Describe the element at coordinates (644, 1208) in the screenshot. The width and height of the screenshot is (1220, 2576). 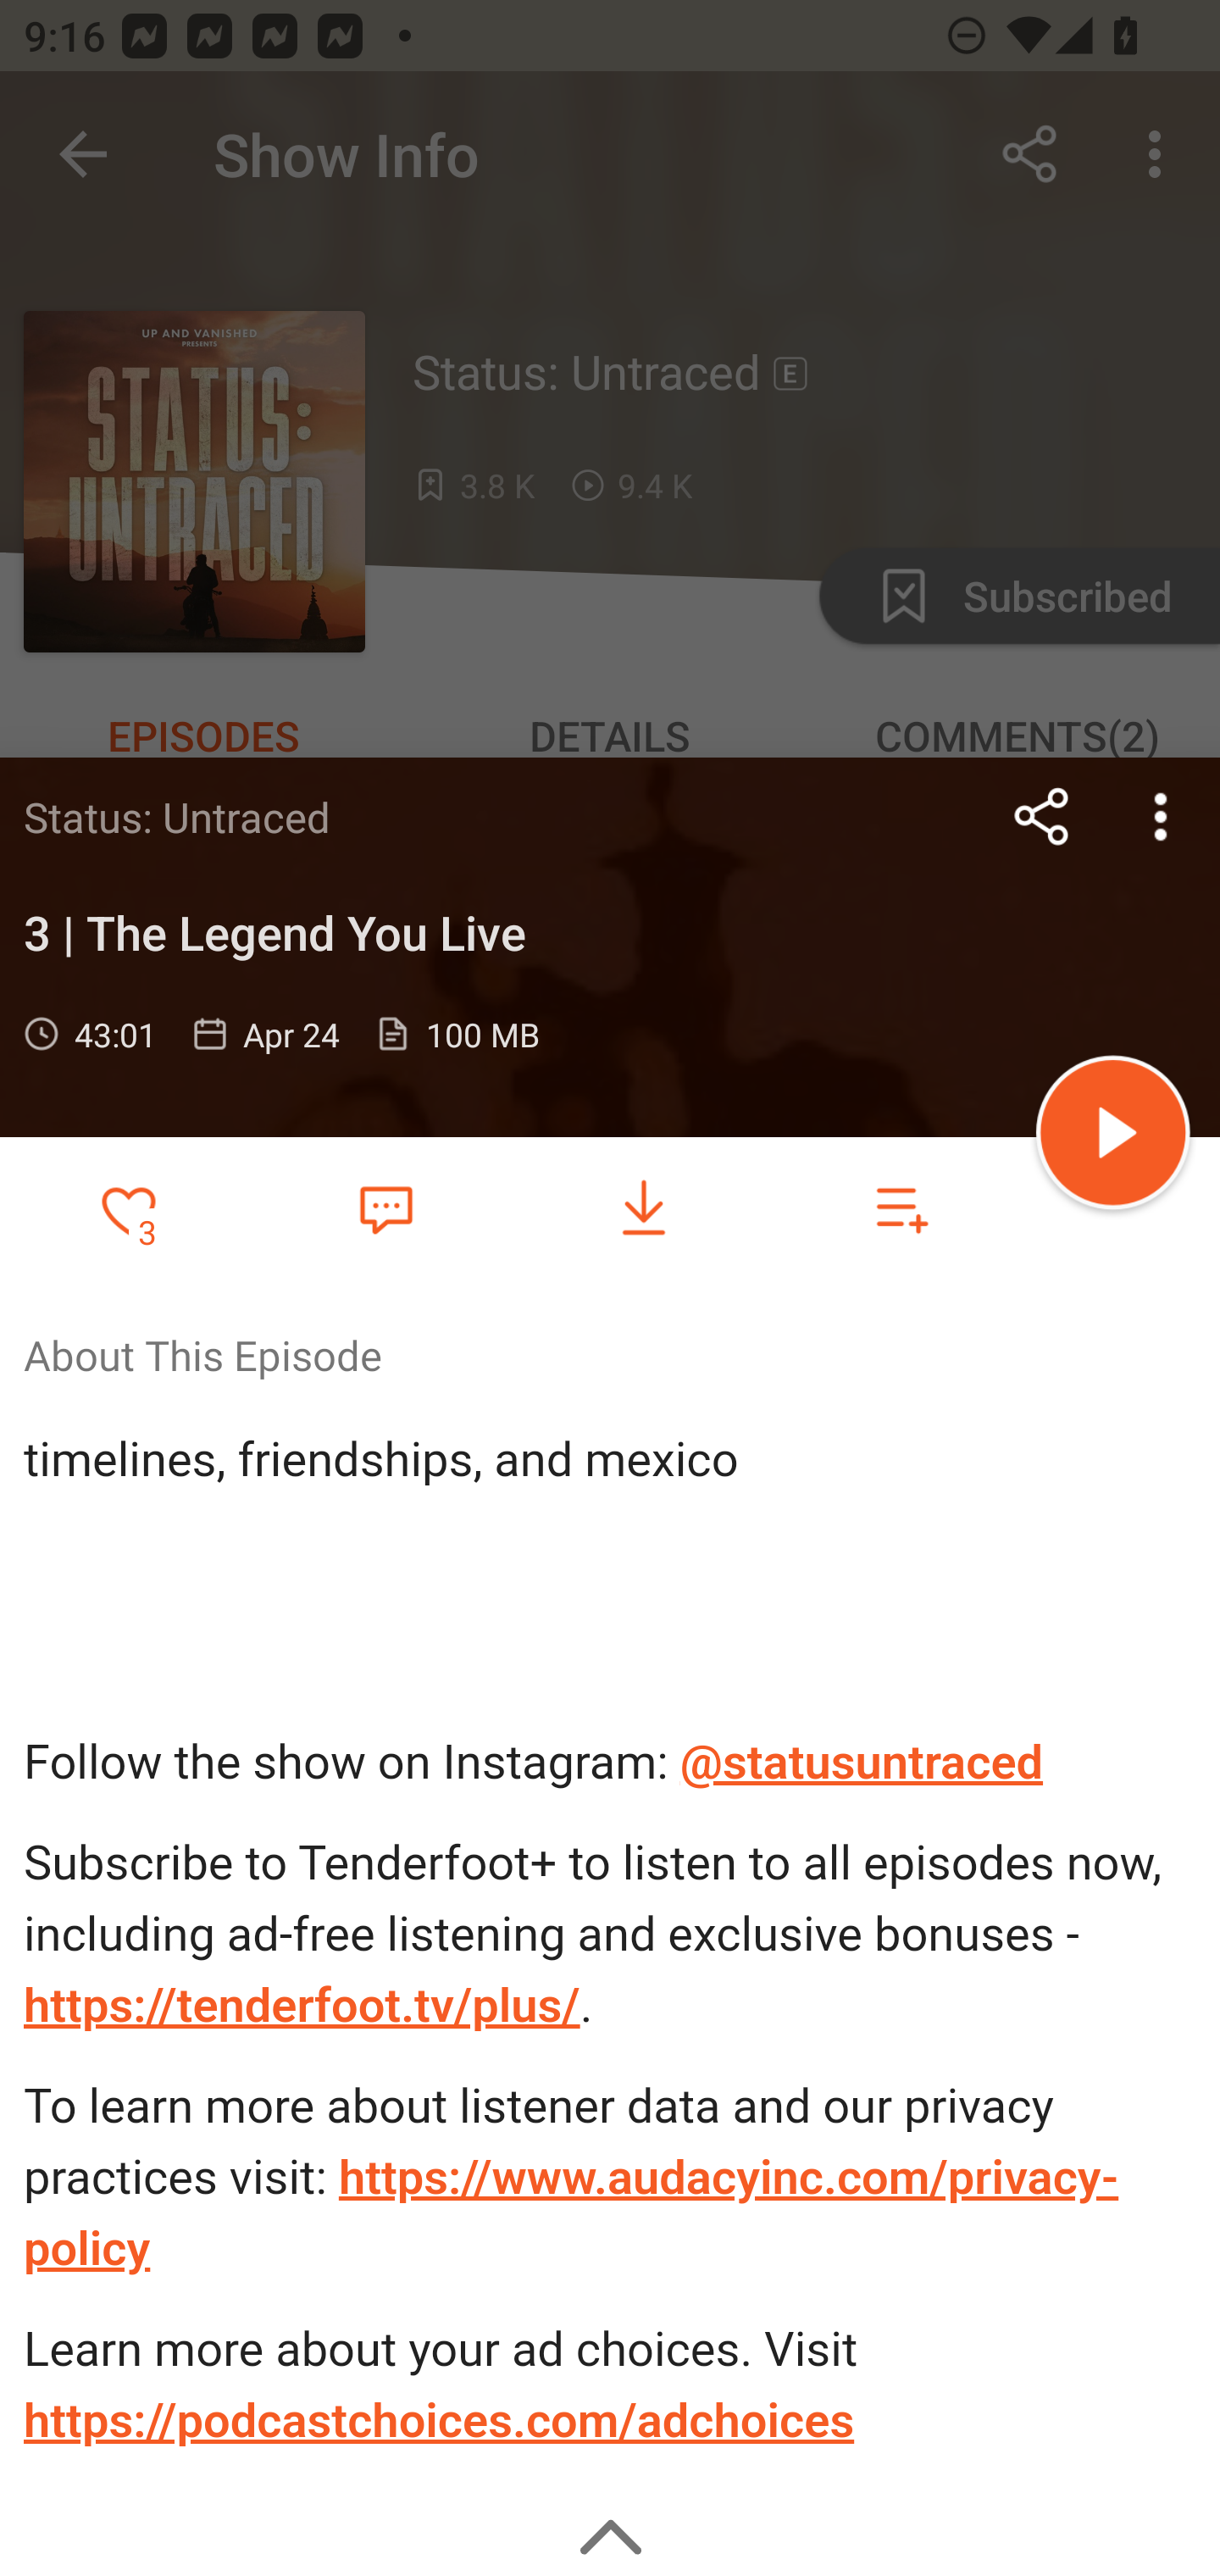
I see `Download` at that location.